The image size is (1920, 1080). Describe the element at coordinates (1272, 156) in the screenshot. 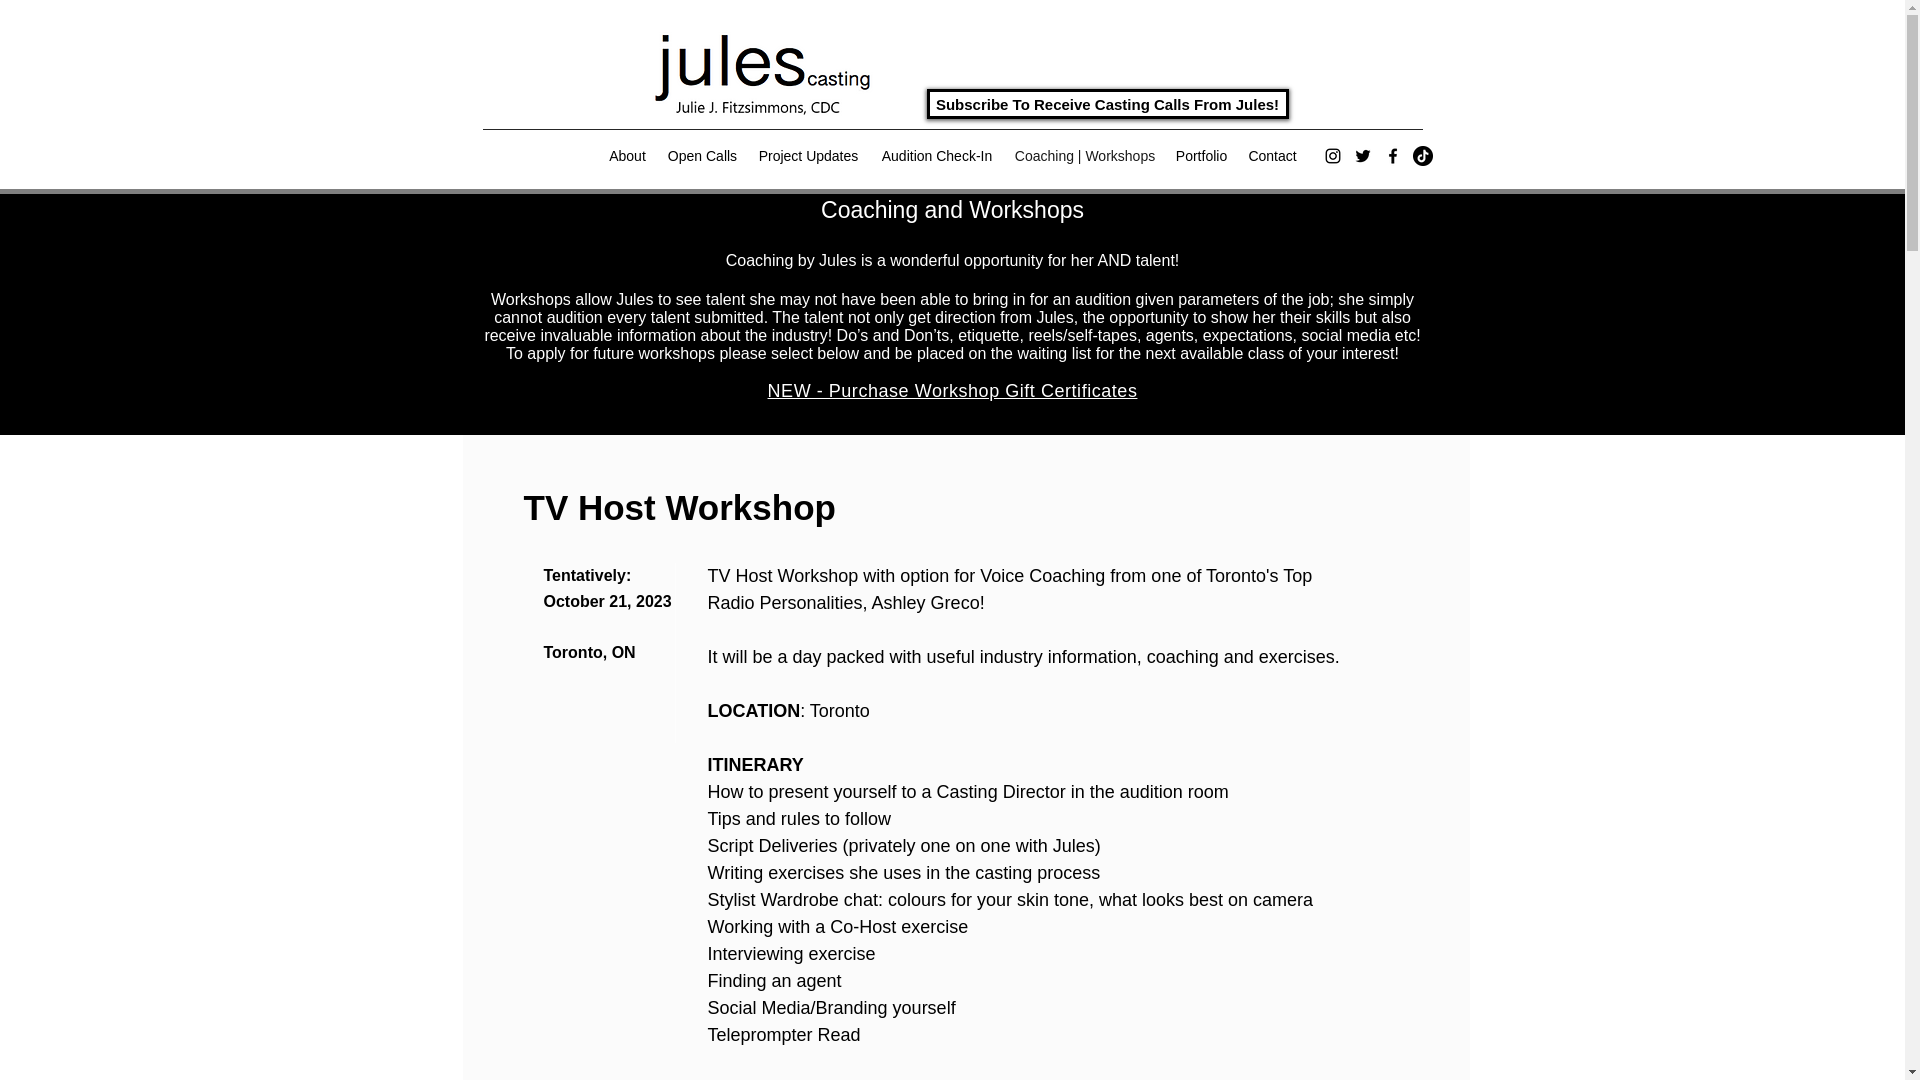

I see `Contact` at that location.